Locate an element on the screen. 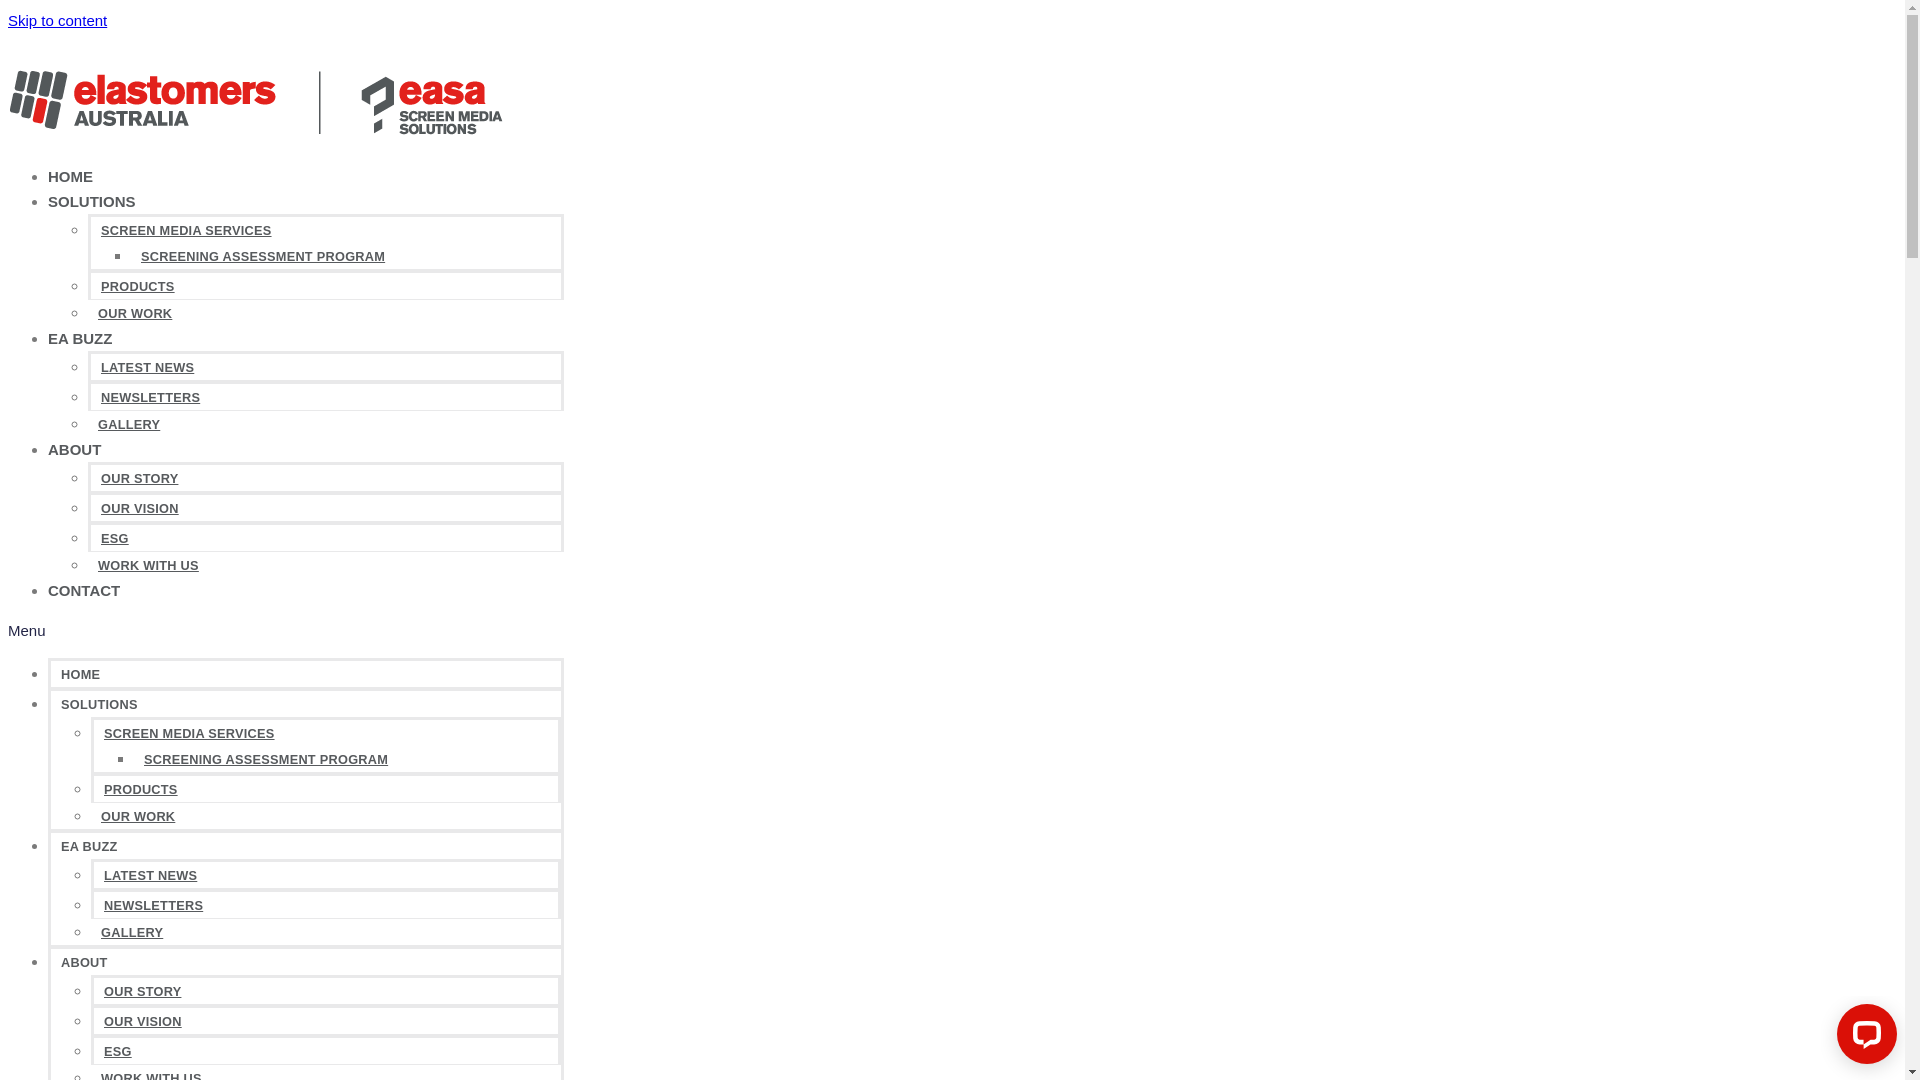 This screenshot has width=1920, height=1080. NEWSLETTERS is located at coordinates (154, 906).